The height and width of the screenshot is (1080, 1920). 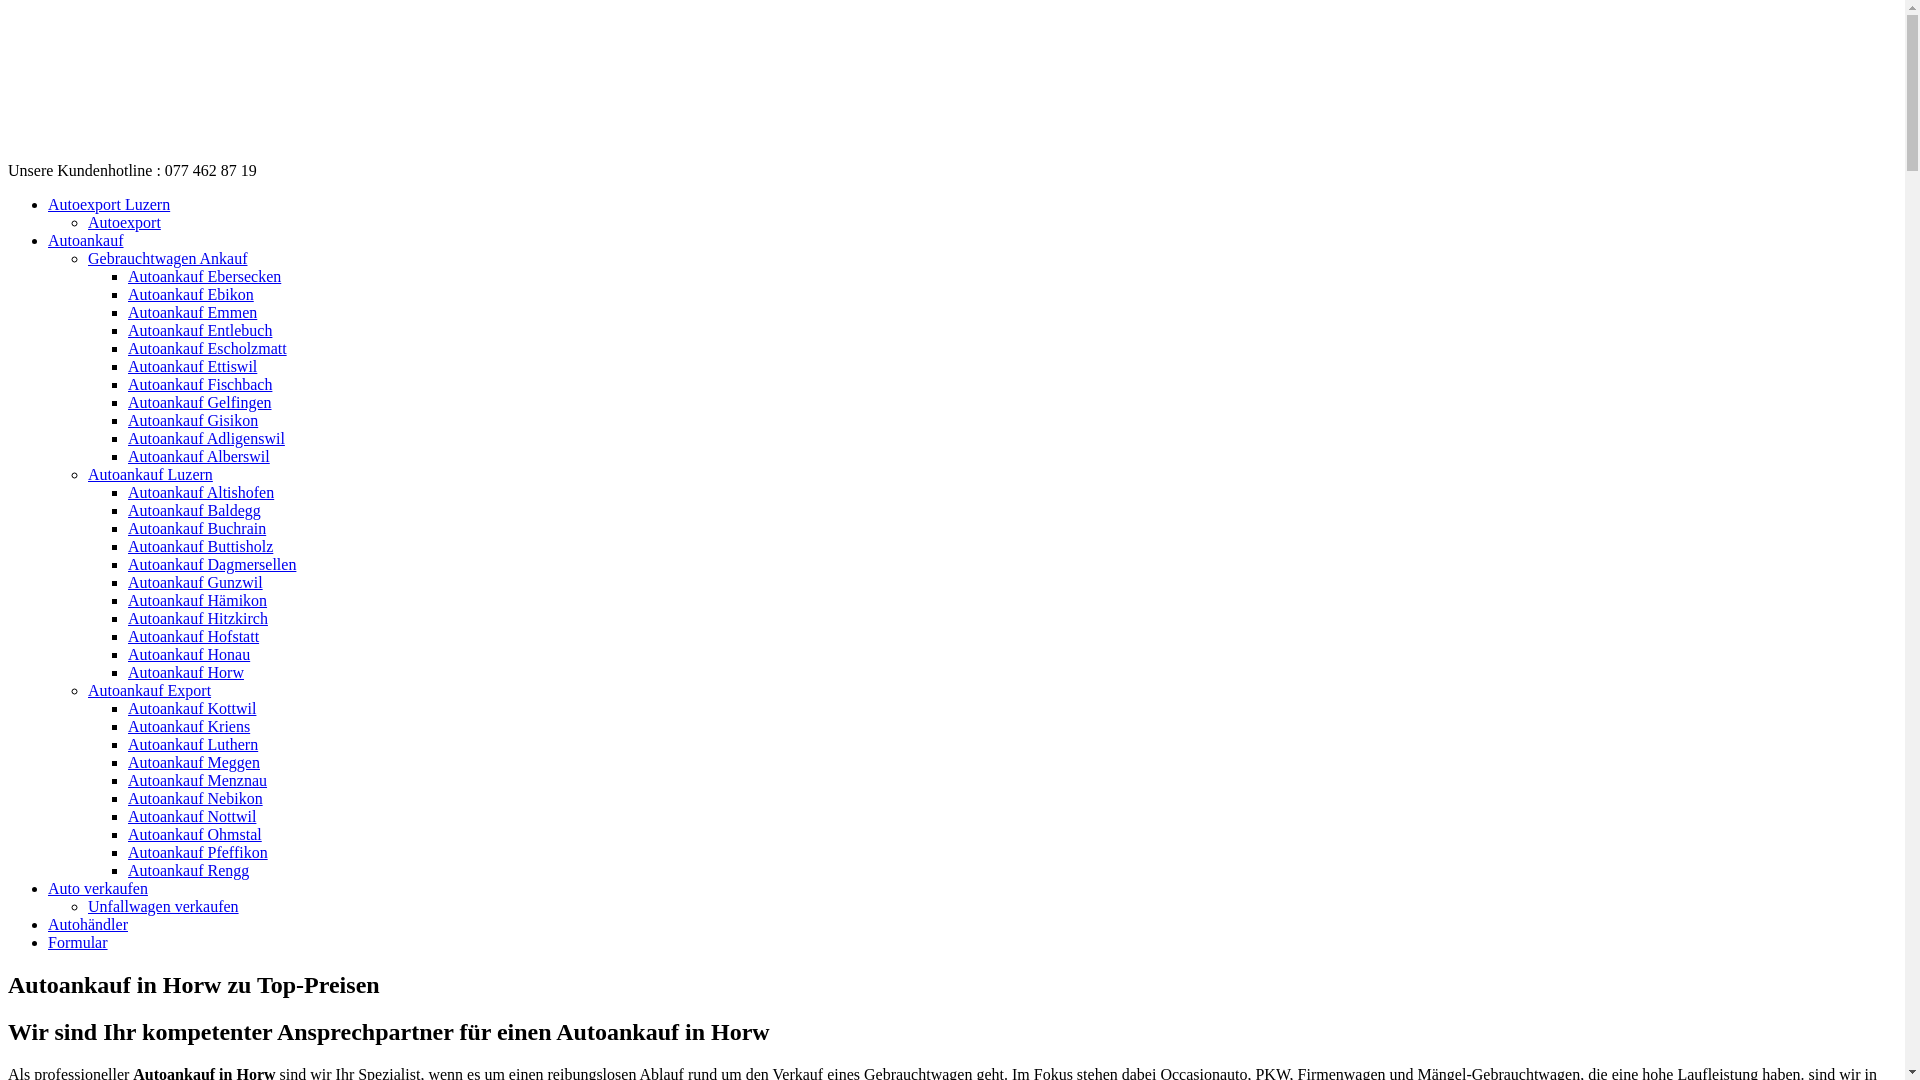 I want to click on Autoankauf Entlebuch, so click(x=200, y=330).